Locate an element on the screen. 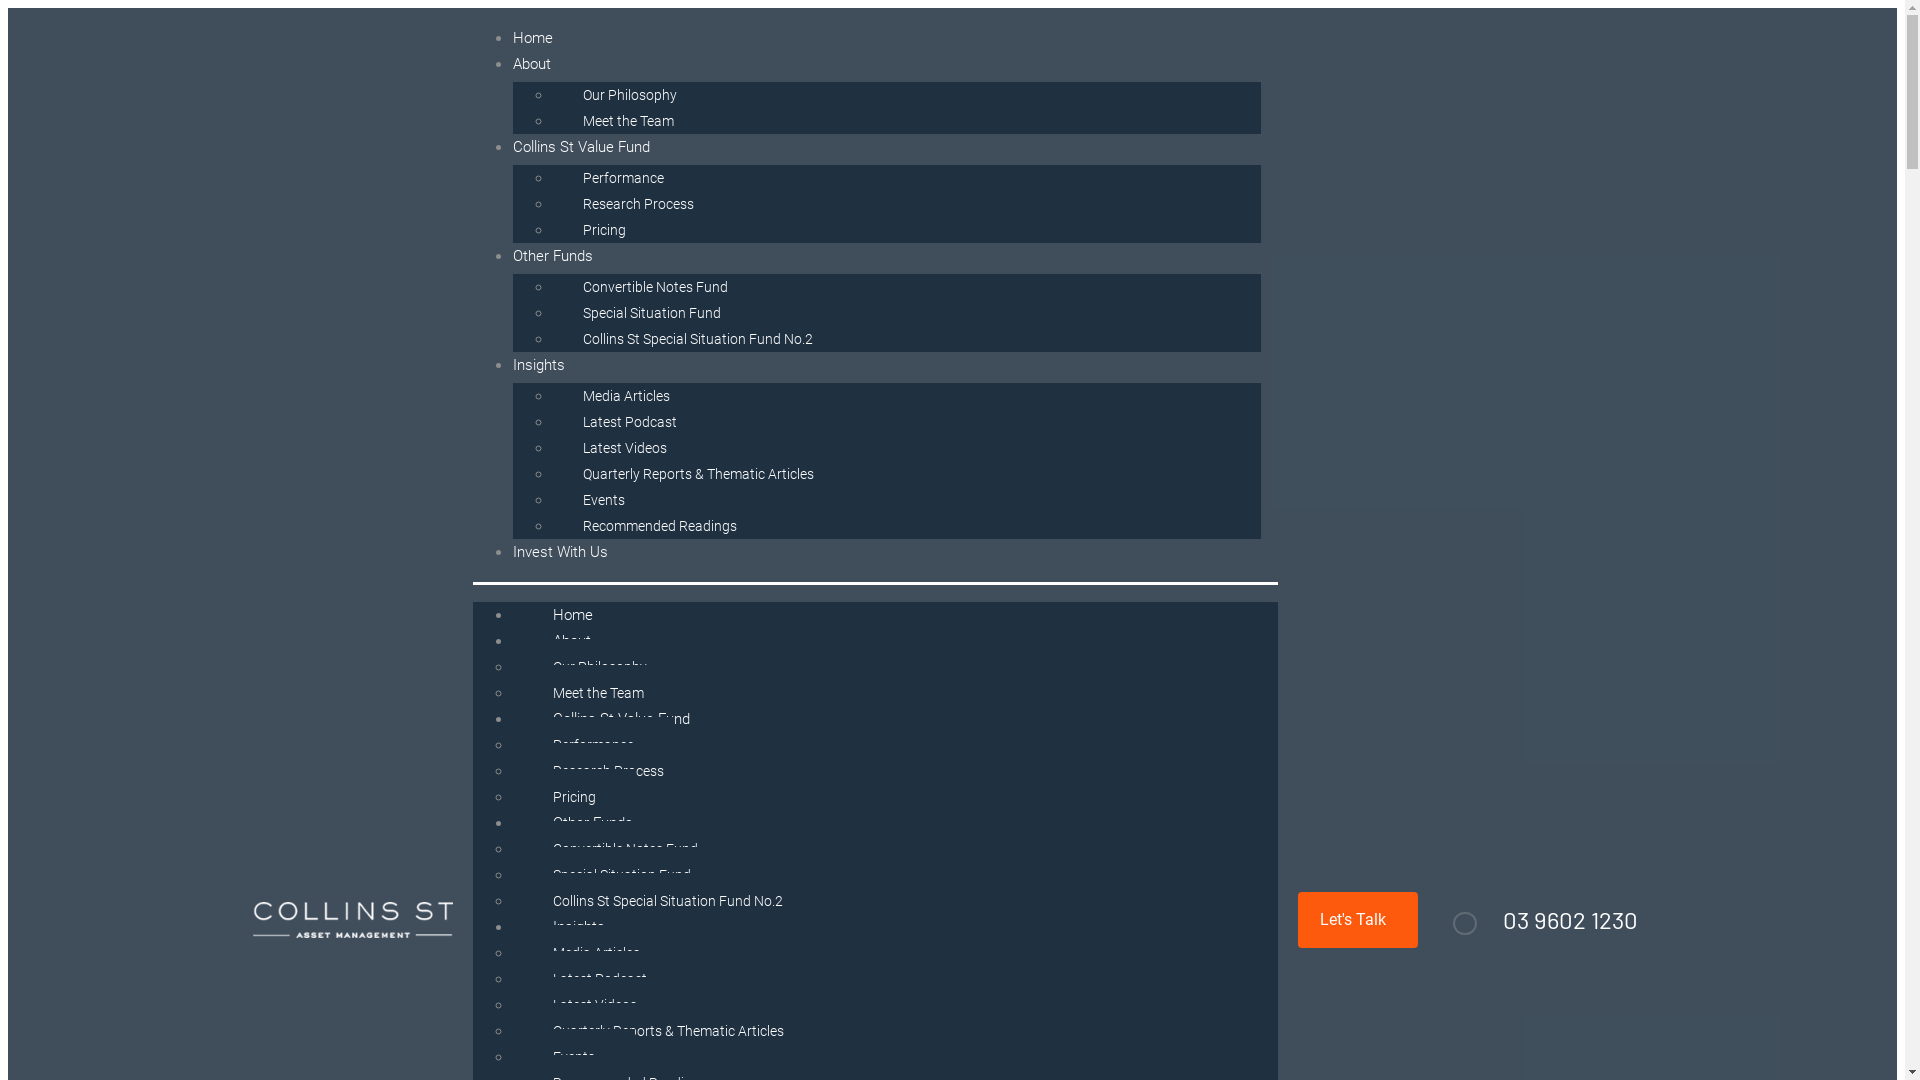 This screenshot has width=1920, height=1080. Meet the Team is located at coordinates (628, 121).